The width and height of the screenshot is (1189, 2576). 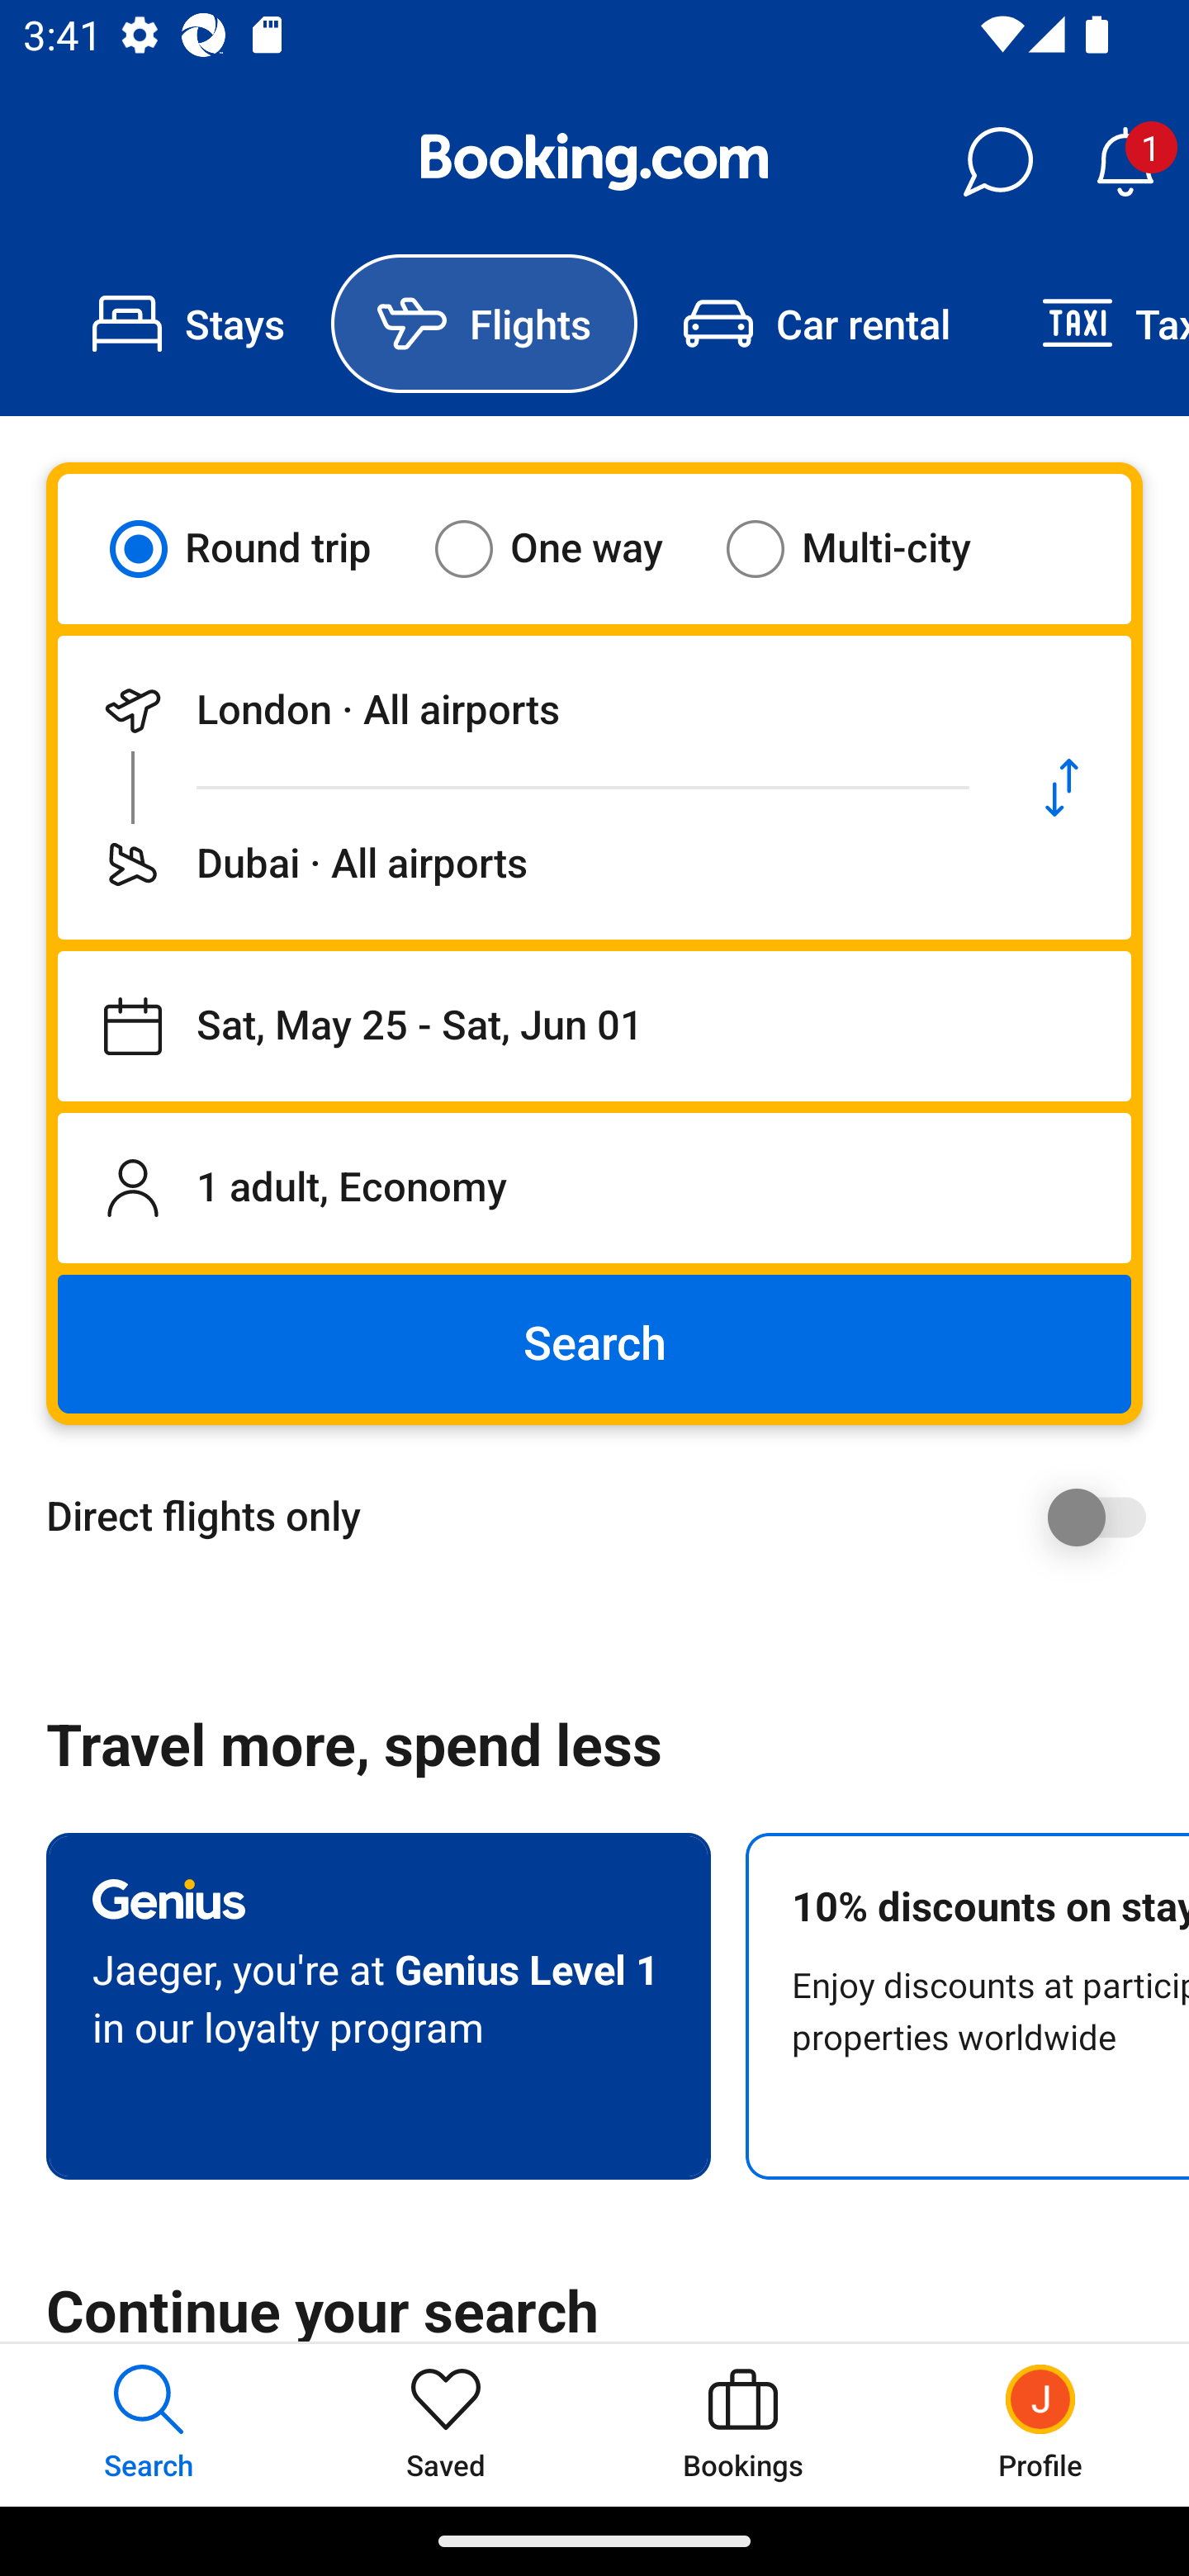 What do you see at coordinates (1040, 2424) in the screenshot?
I see `Profile` at bounding box center [1040, 2424].